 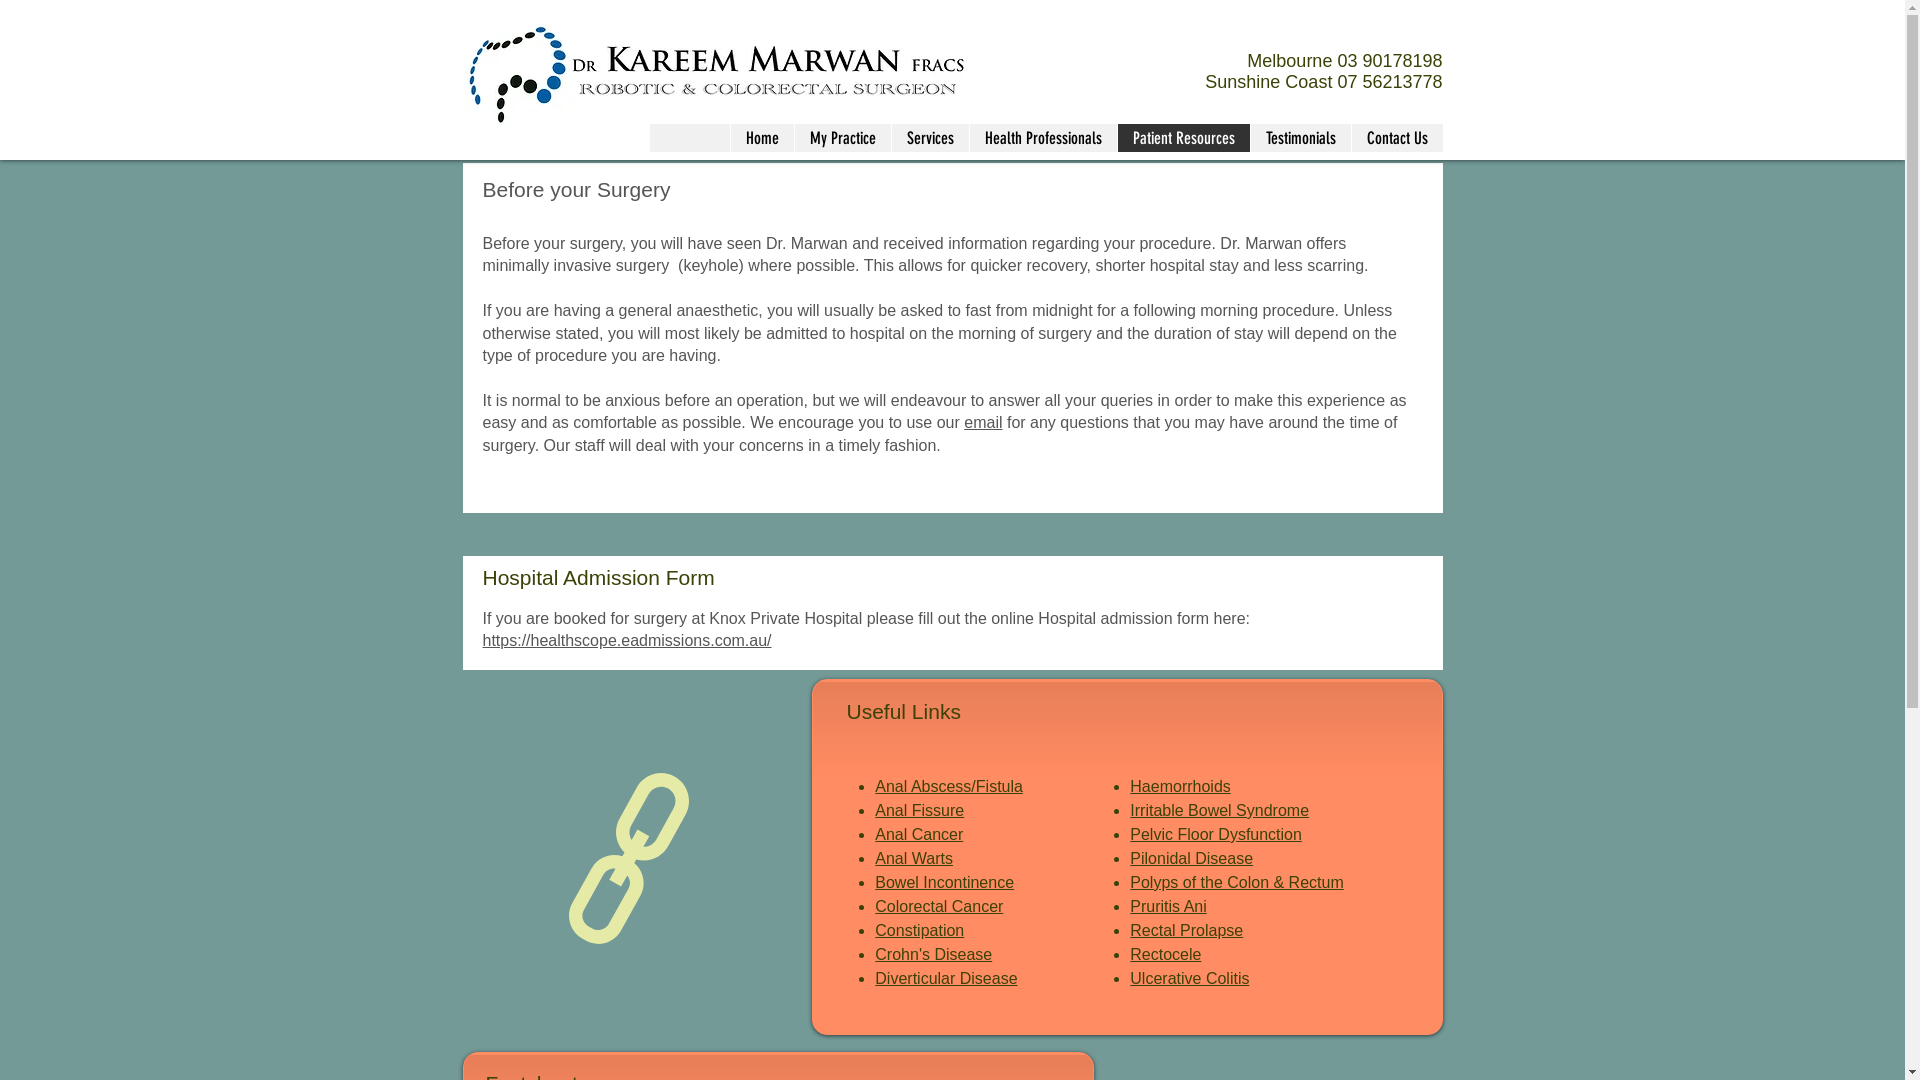 What do you see at coordinates (1182, 138) in the screenshot?
I see `Patient Resources` at bounding box center [1182, 138].